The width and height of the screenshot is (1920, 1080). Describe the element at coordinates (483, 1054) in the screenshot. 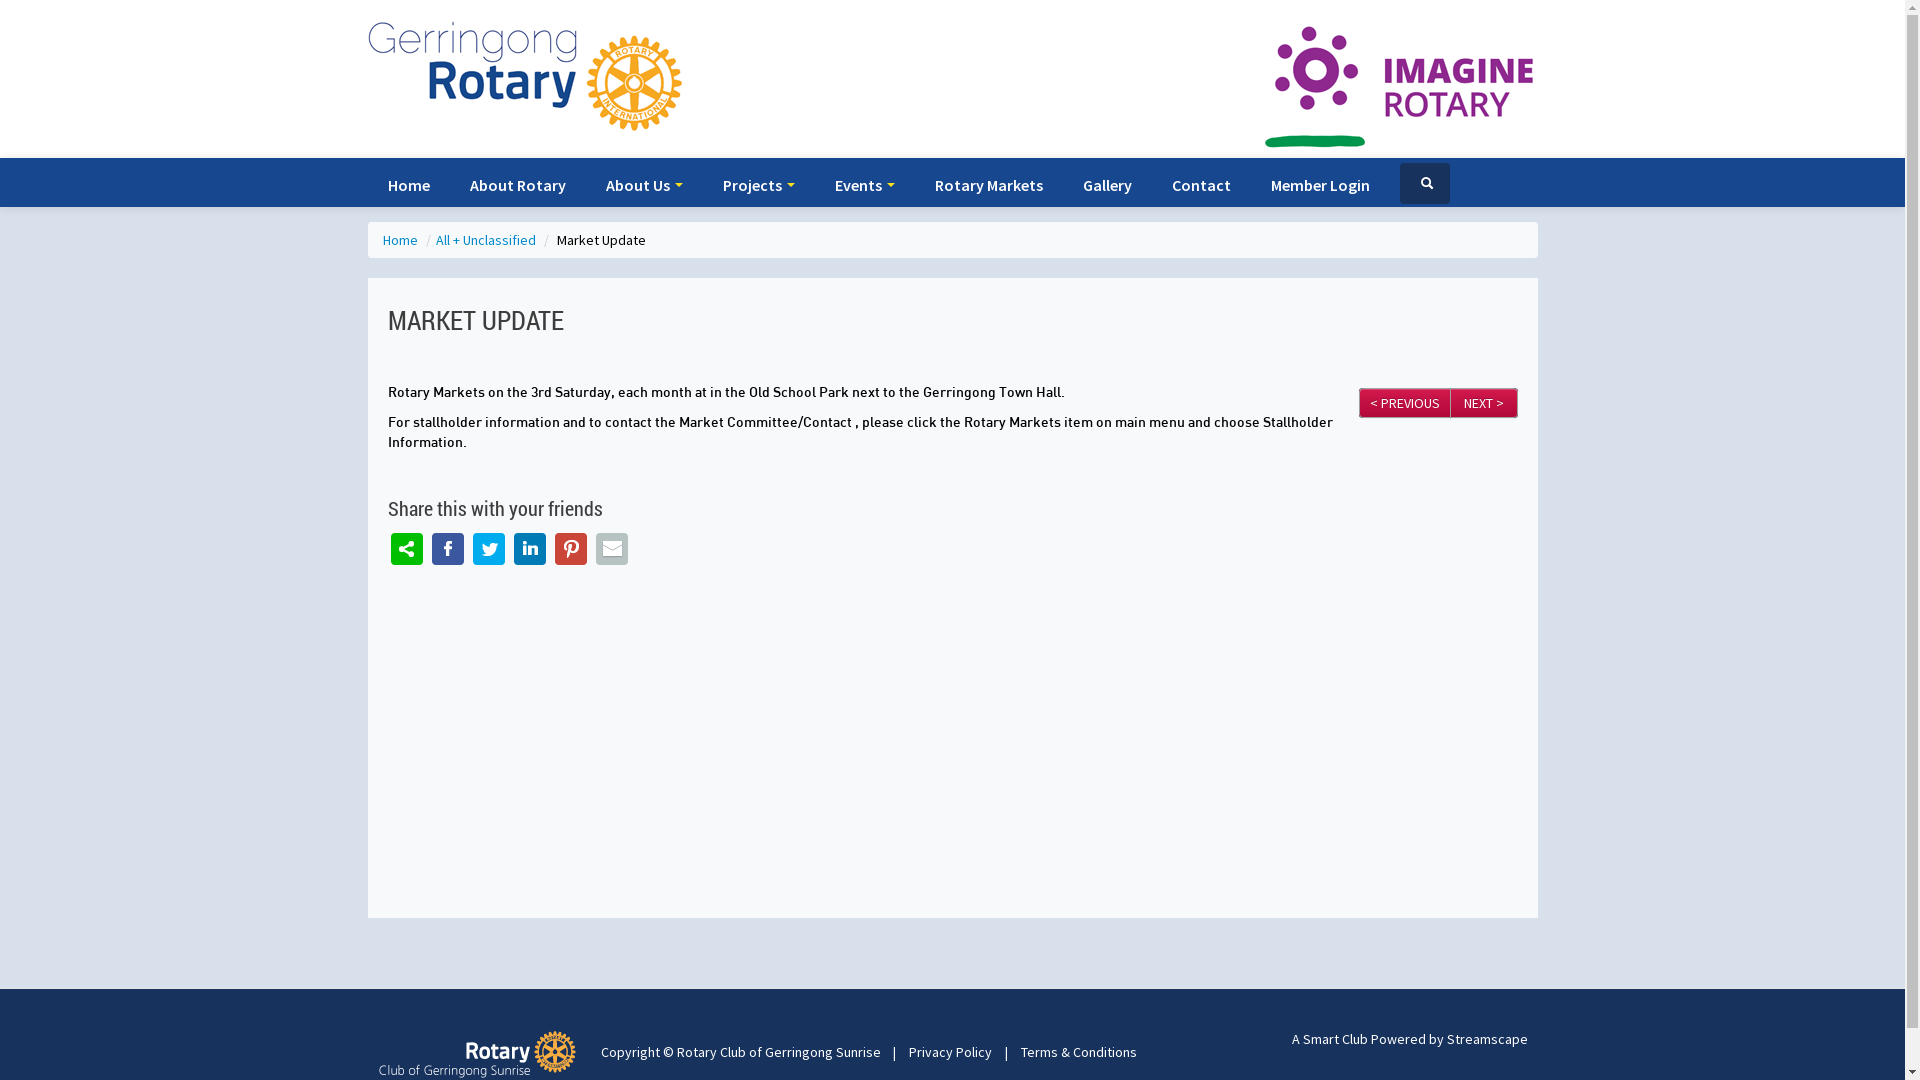

I see `Rotary Club of Gerringong` at that location.